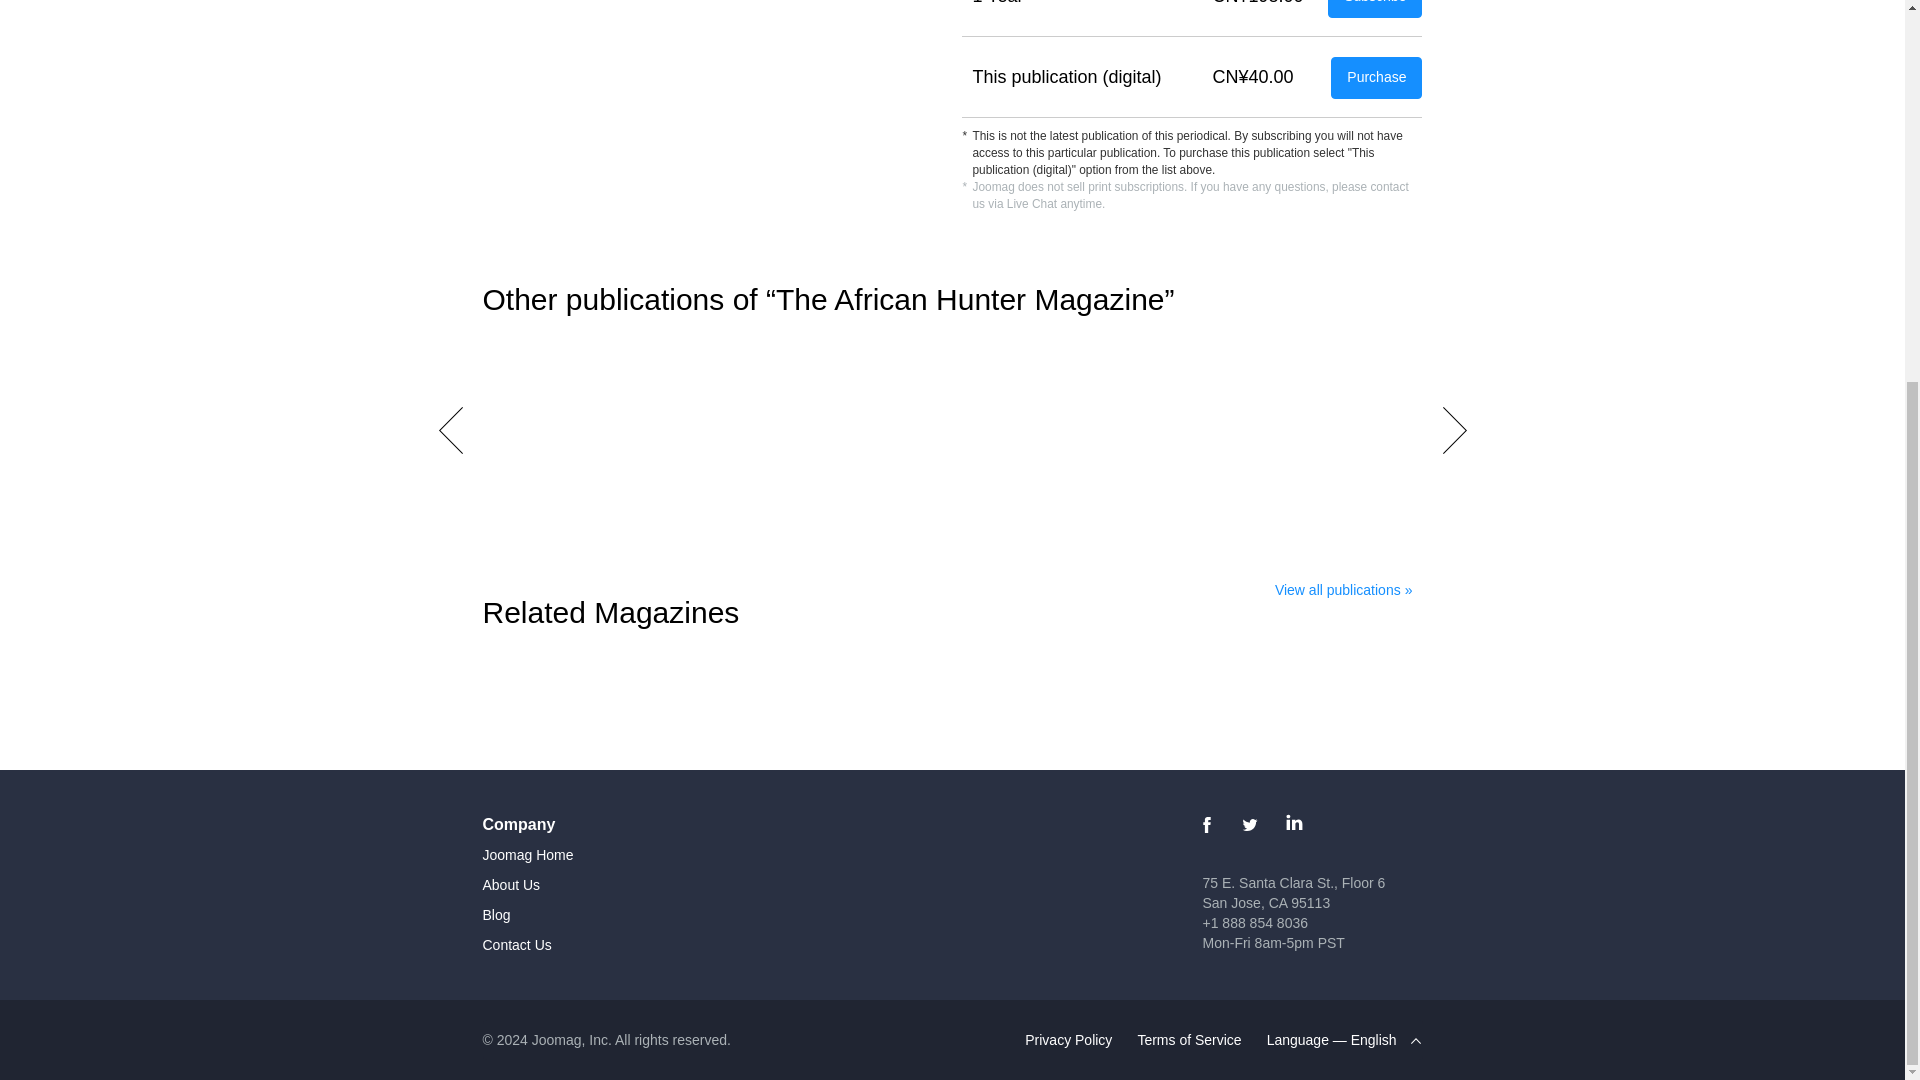 The height and width of the screenshot is (1080, 1920). Describe the element at coordinates (1376, 78) in the screenshot. I see `Terms of Service` at that location.